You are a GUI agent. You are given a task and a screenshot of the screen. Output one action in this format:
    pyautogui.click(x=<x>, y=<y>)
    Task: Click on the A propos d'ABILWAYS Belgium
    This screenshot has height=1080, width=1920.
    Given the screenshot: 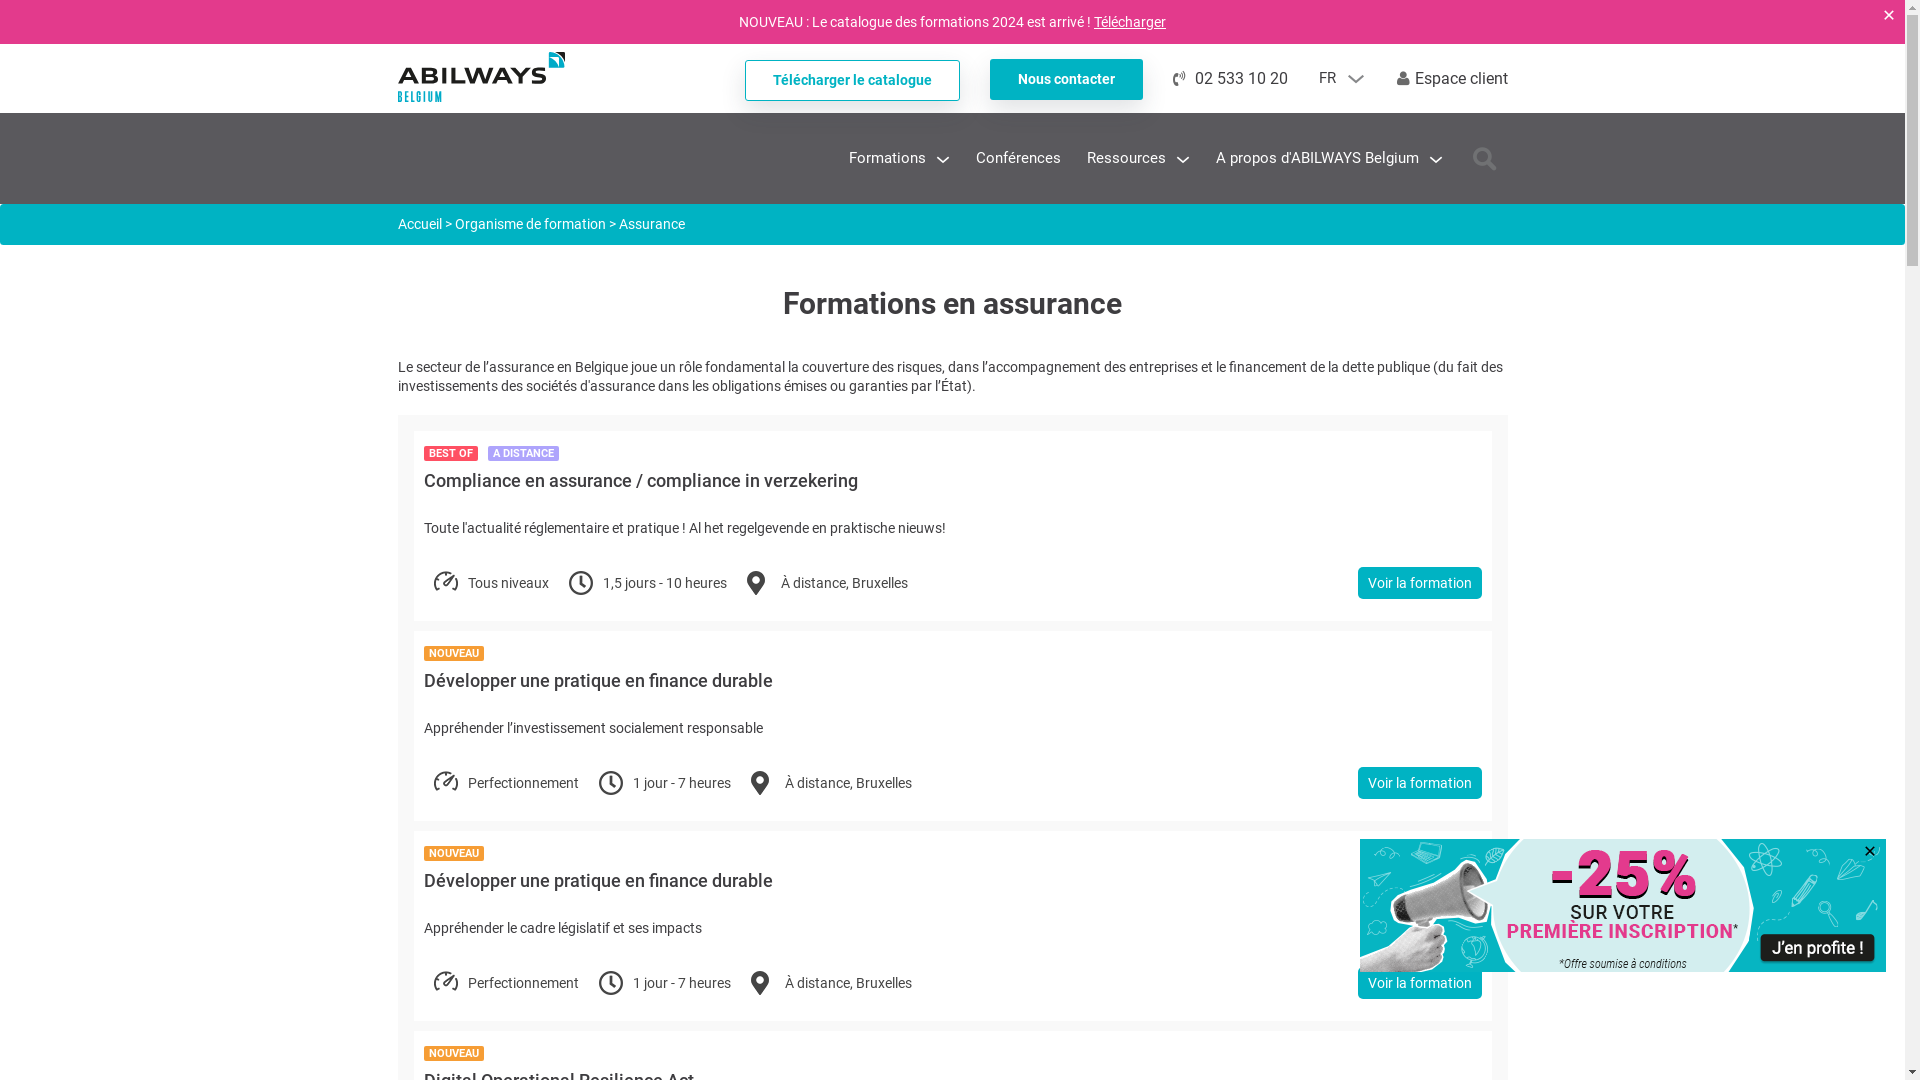 What is the action you would take?
    pyautogui.click(x=1318, y=158)
    